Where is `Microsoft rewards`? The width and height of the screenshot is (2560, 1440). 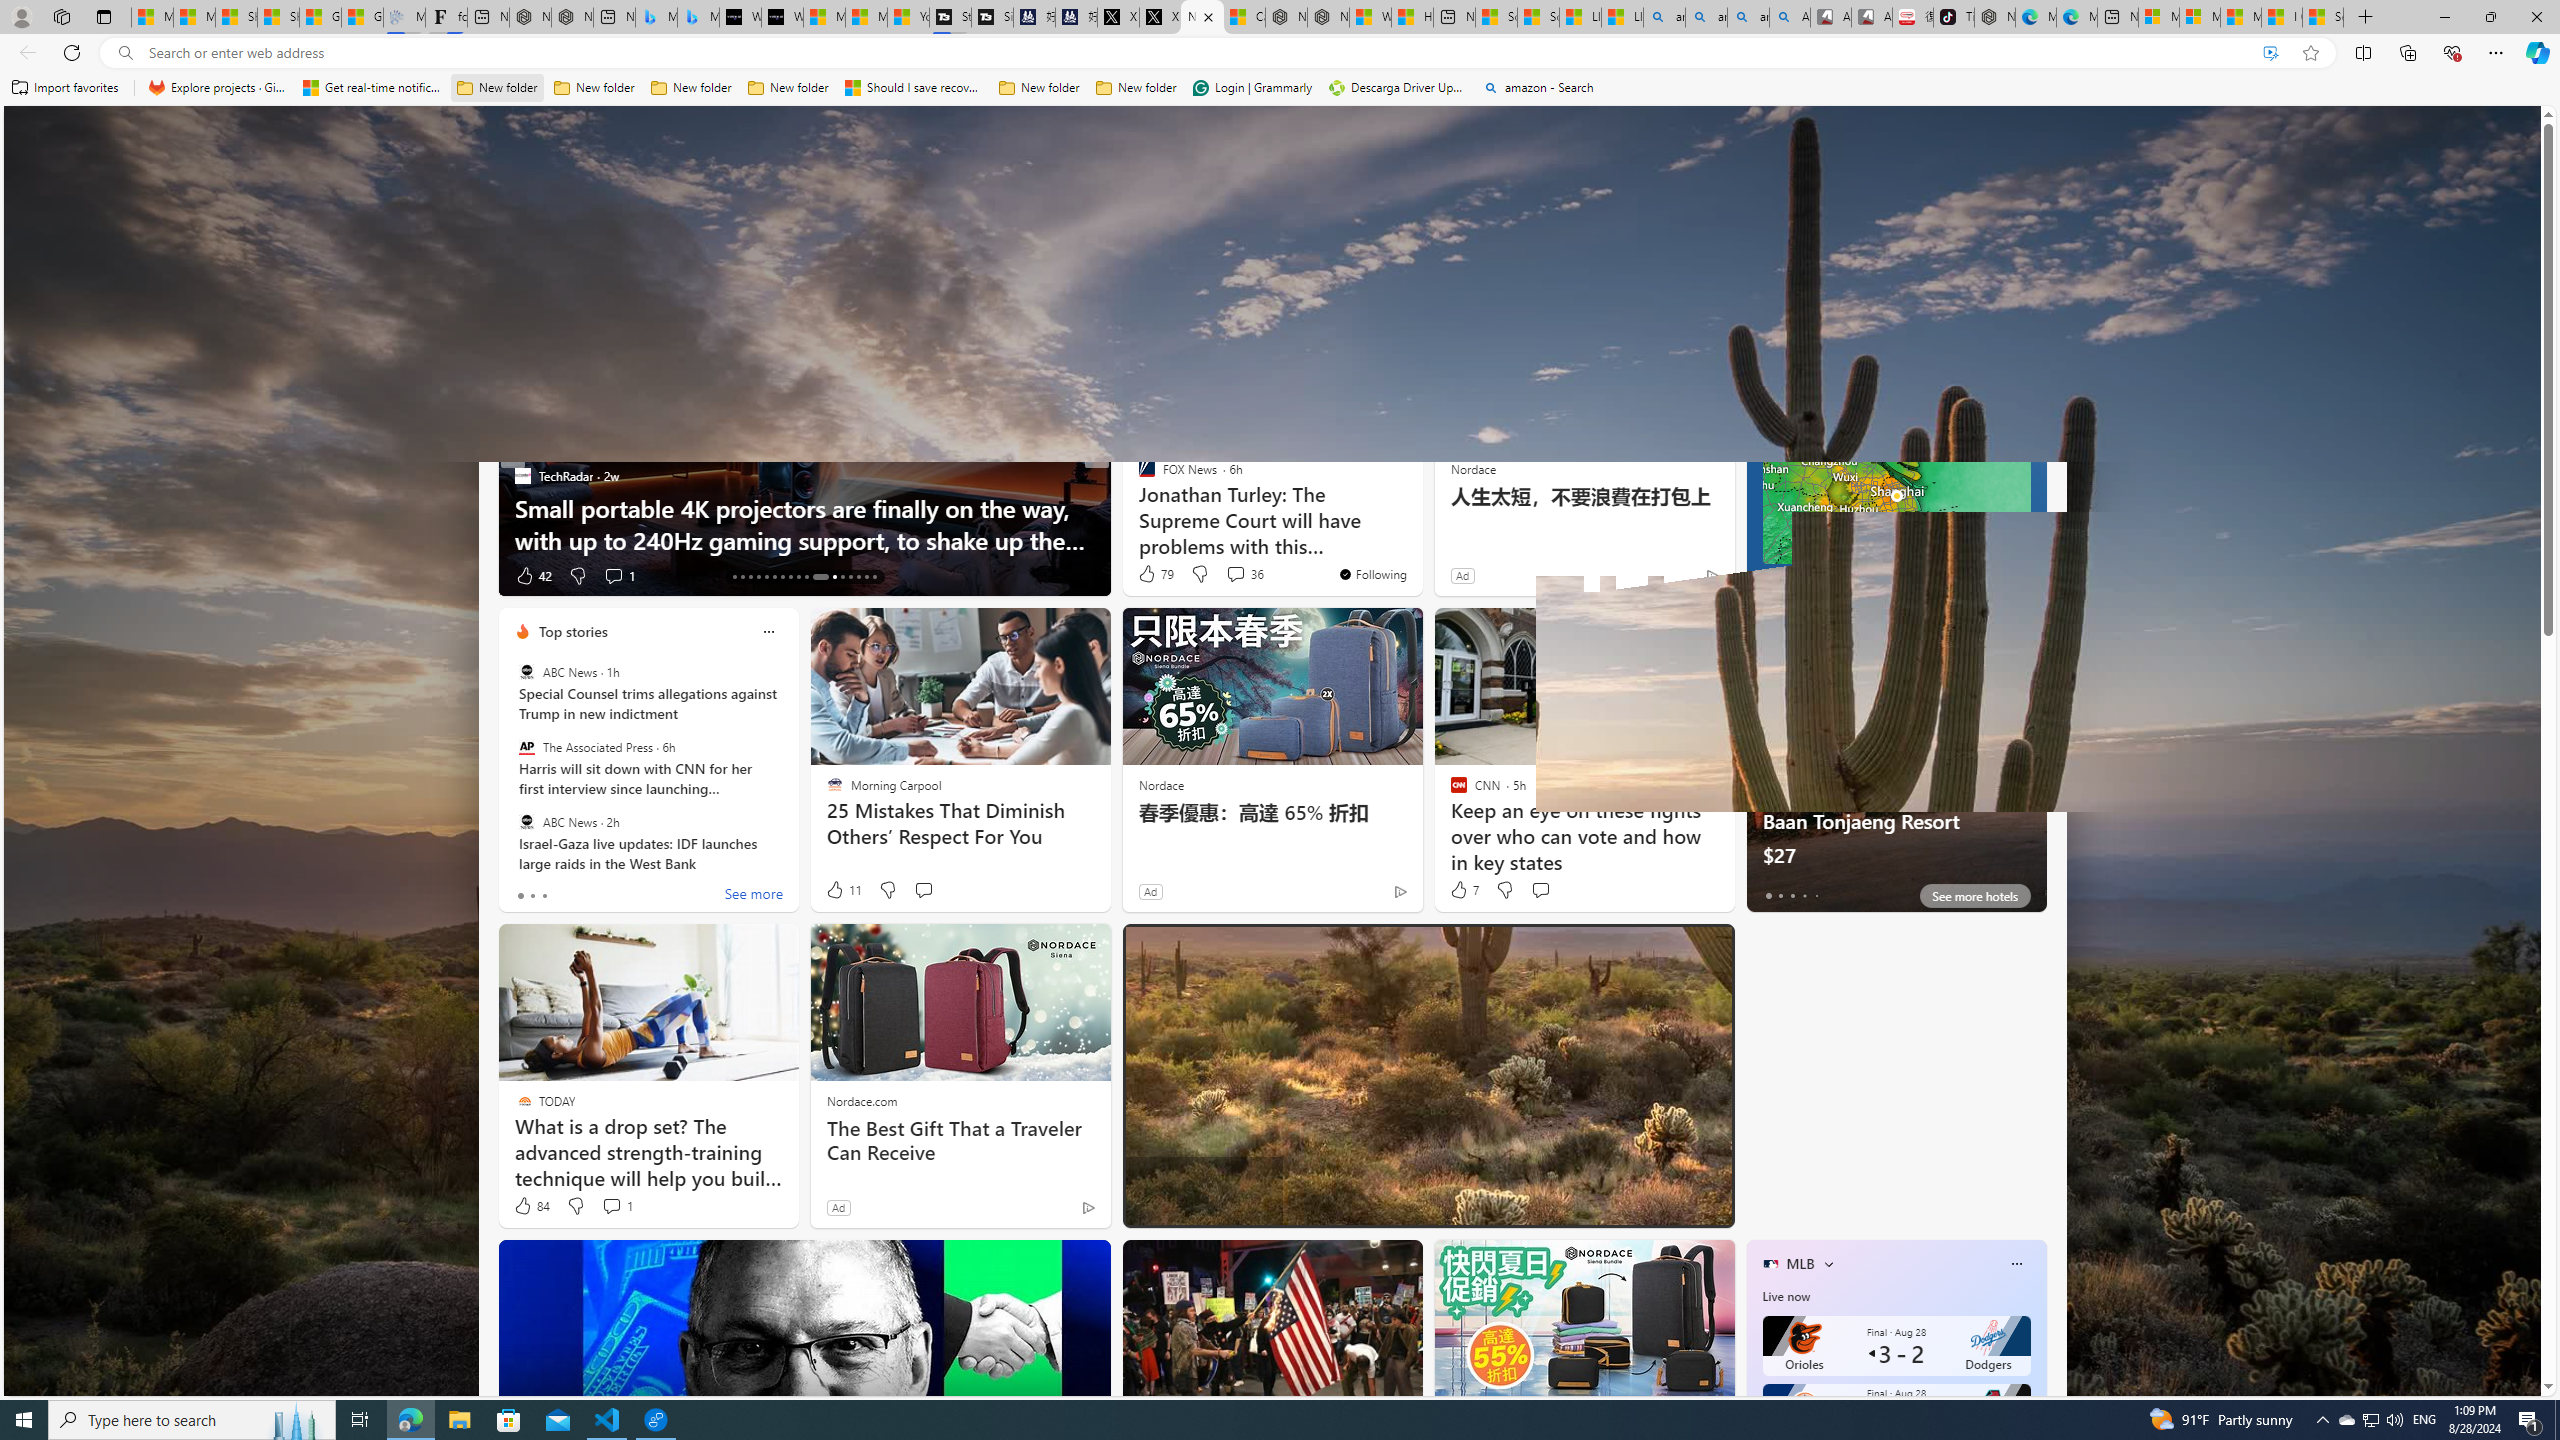
Microsoft rewards is located at coordinates (2416, 138).